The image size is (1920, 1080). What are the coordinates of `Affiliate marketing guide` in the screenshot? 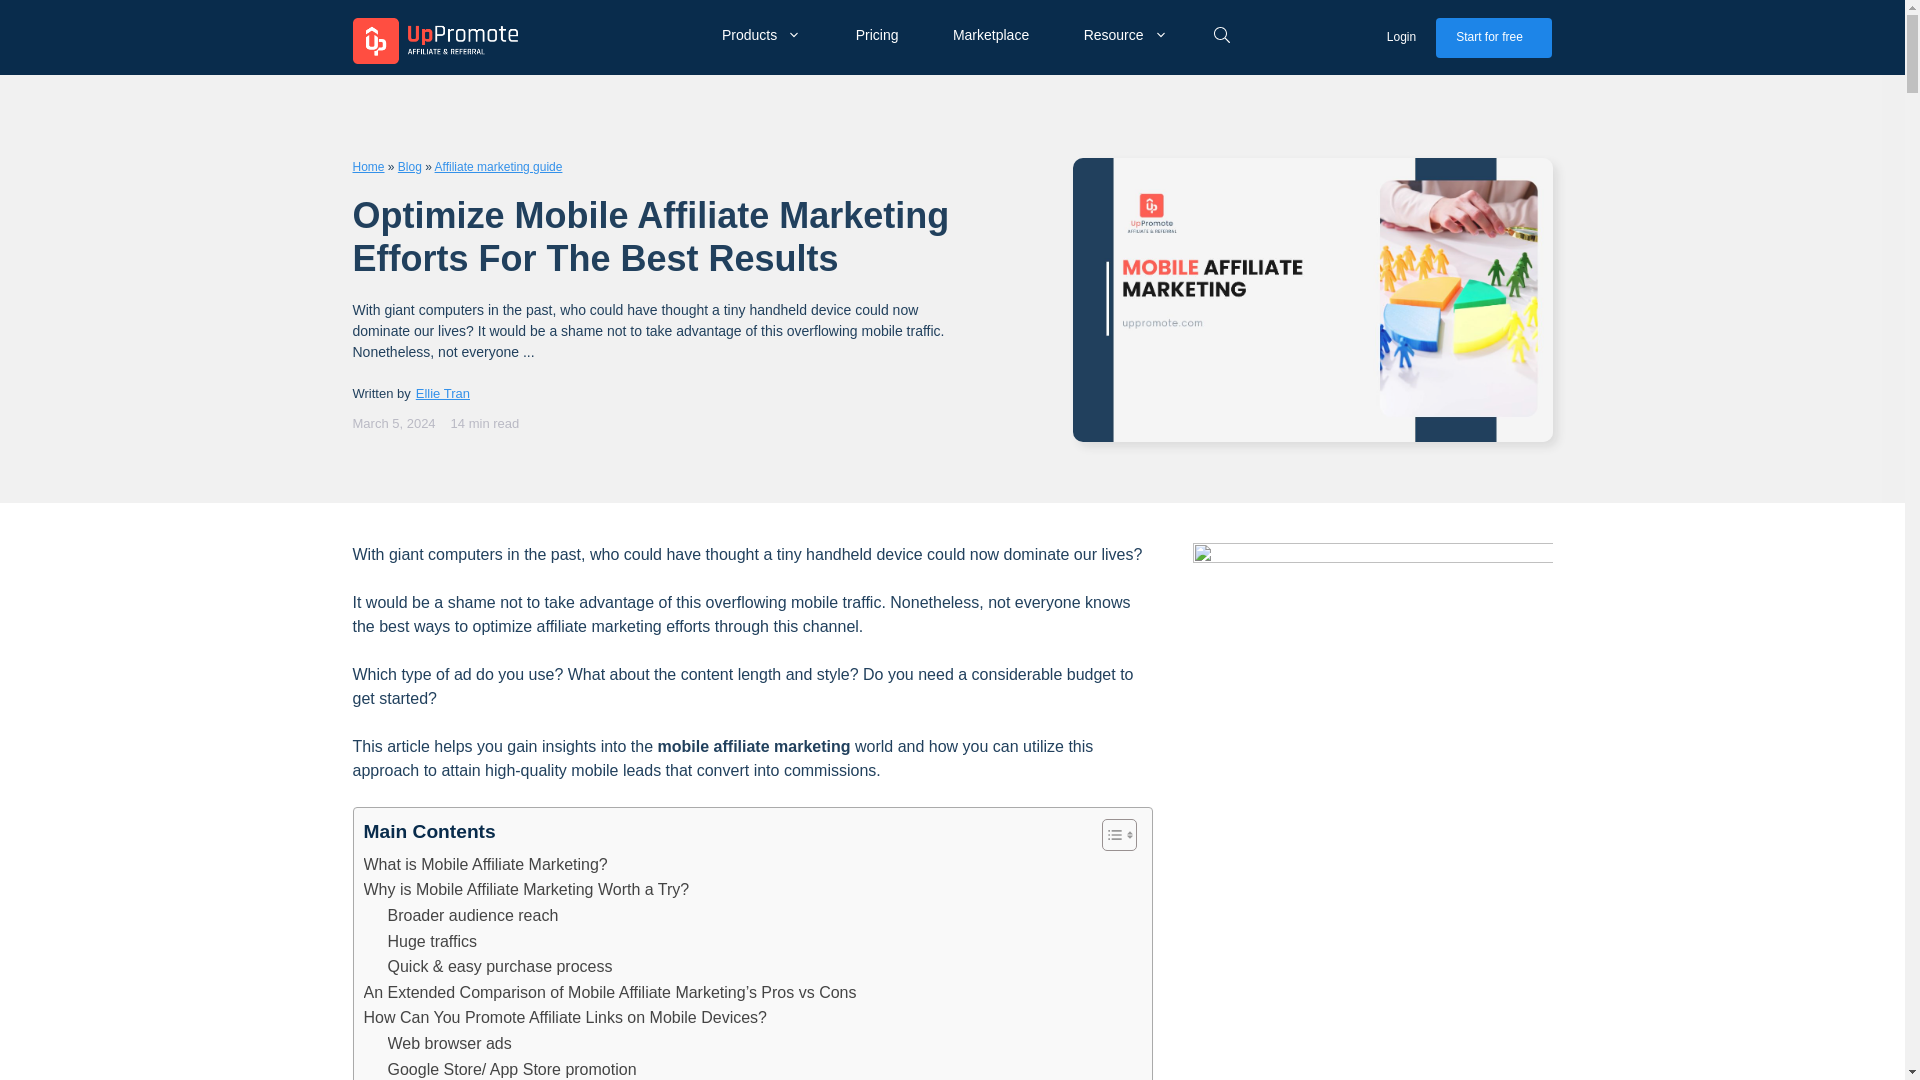 It's located at (498, 166).